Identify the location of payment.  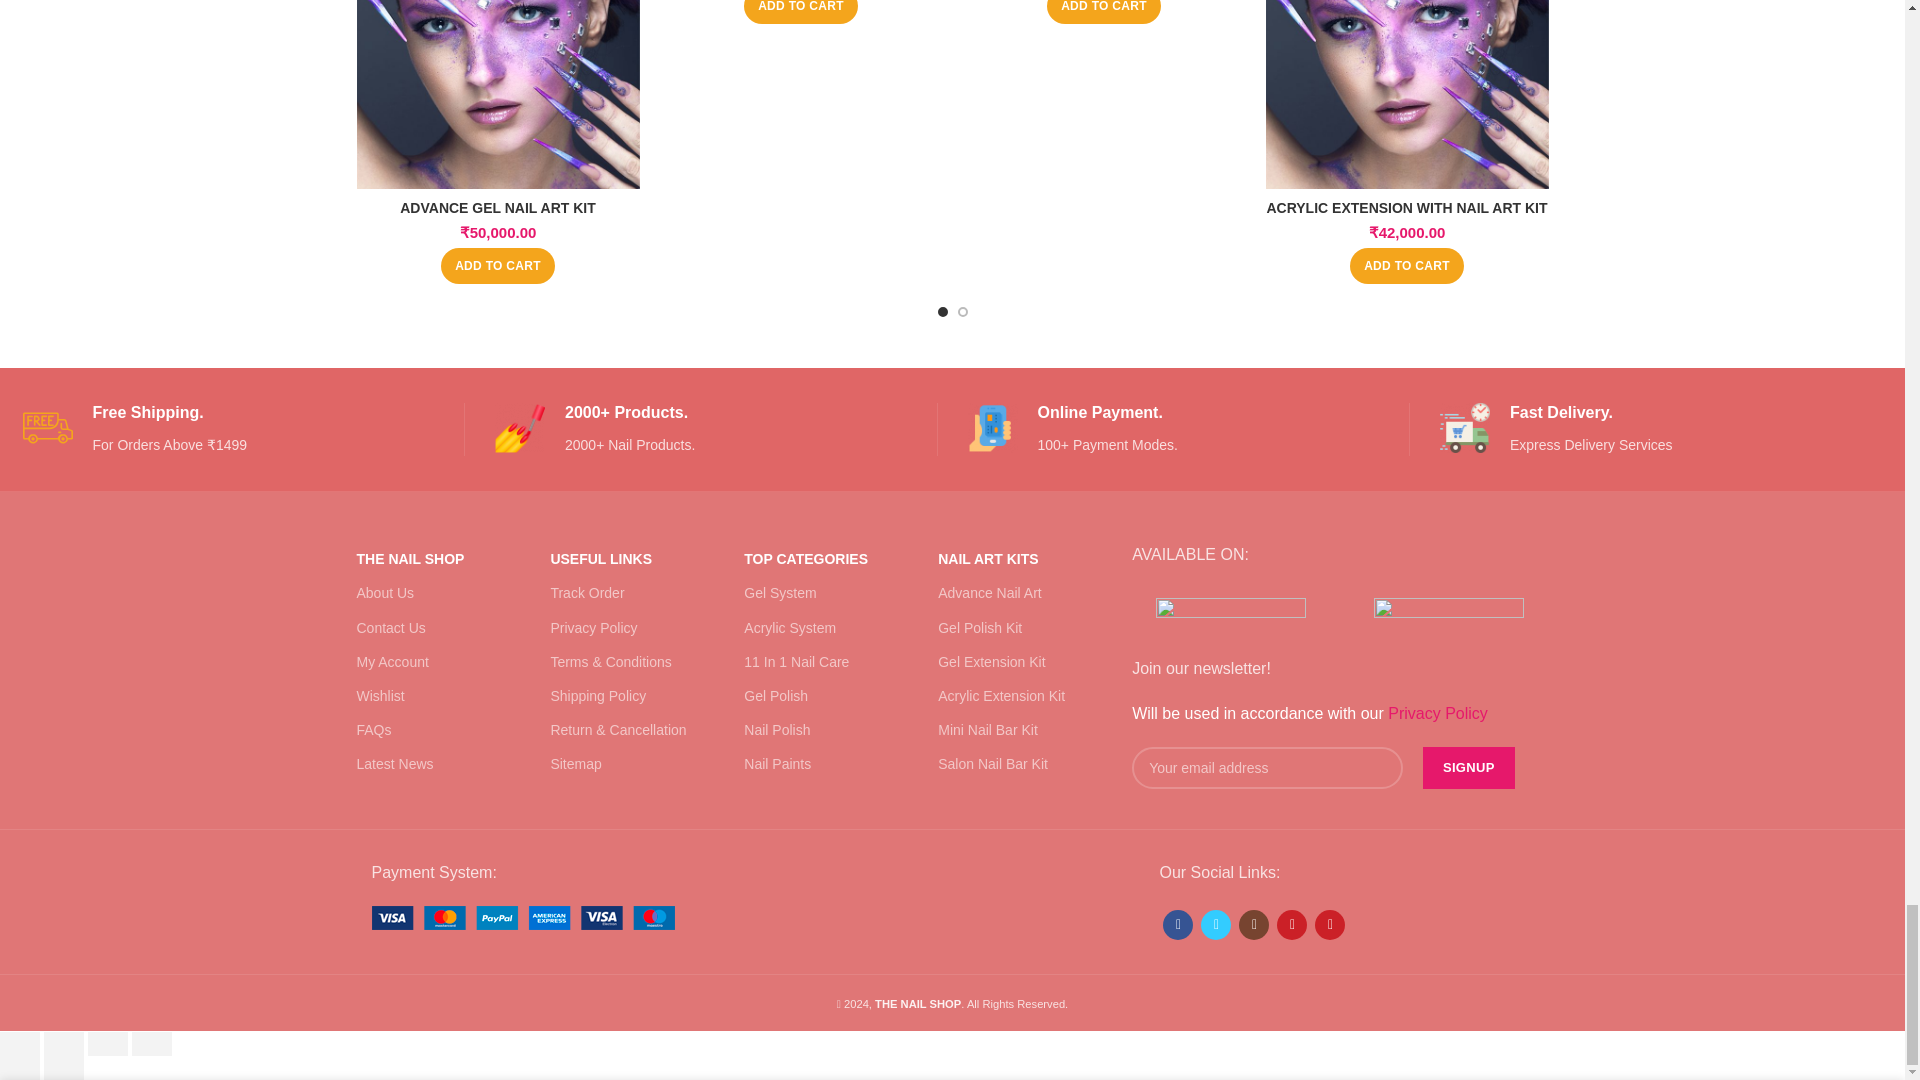
(524, 918).